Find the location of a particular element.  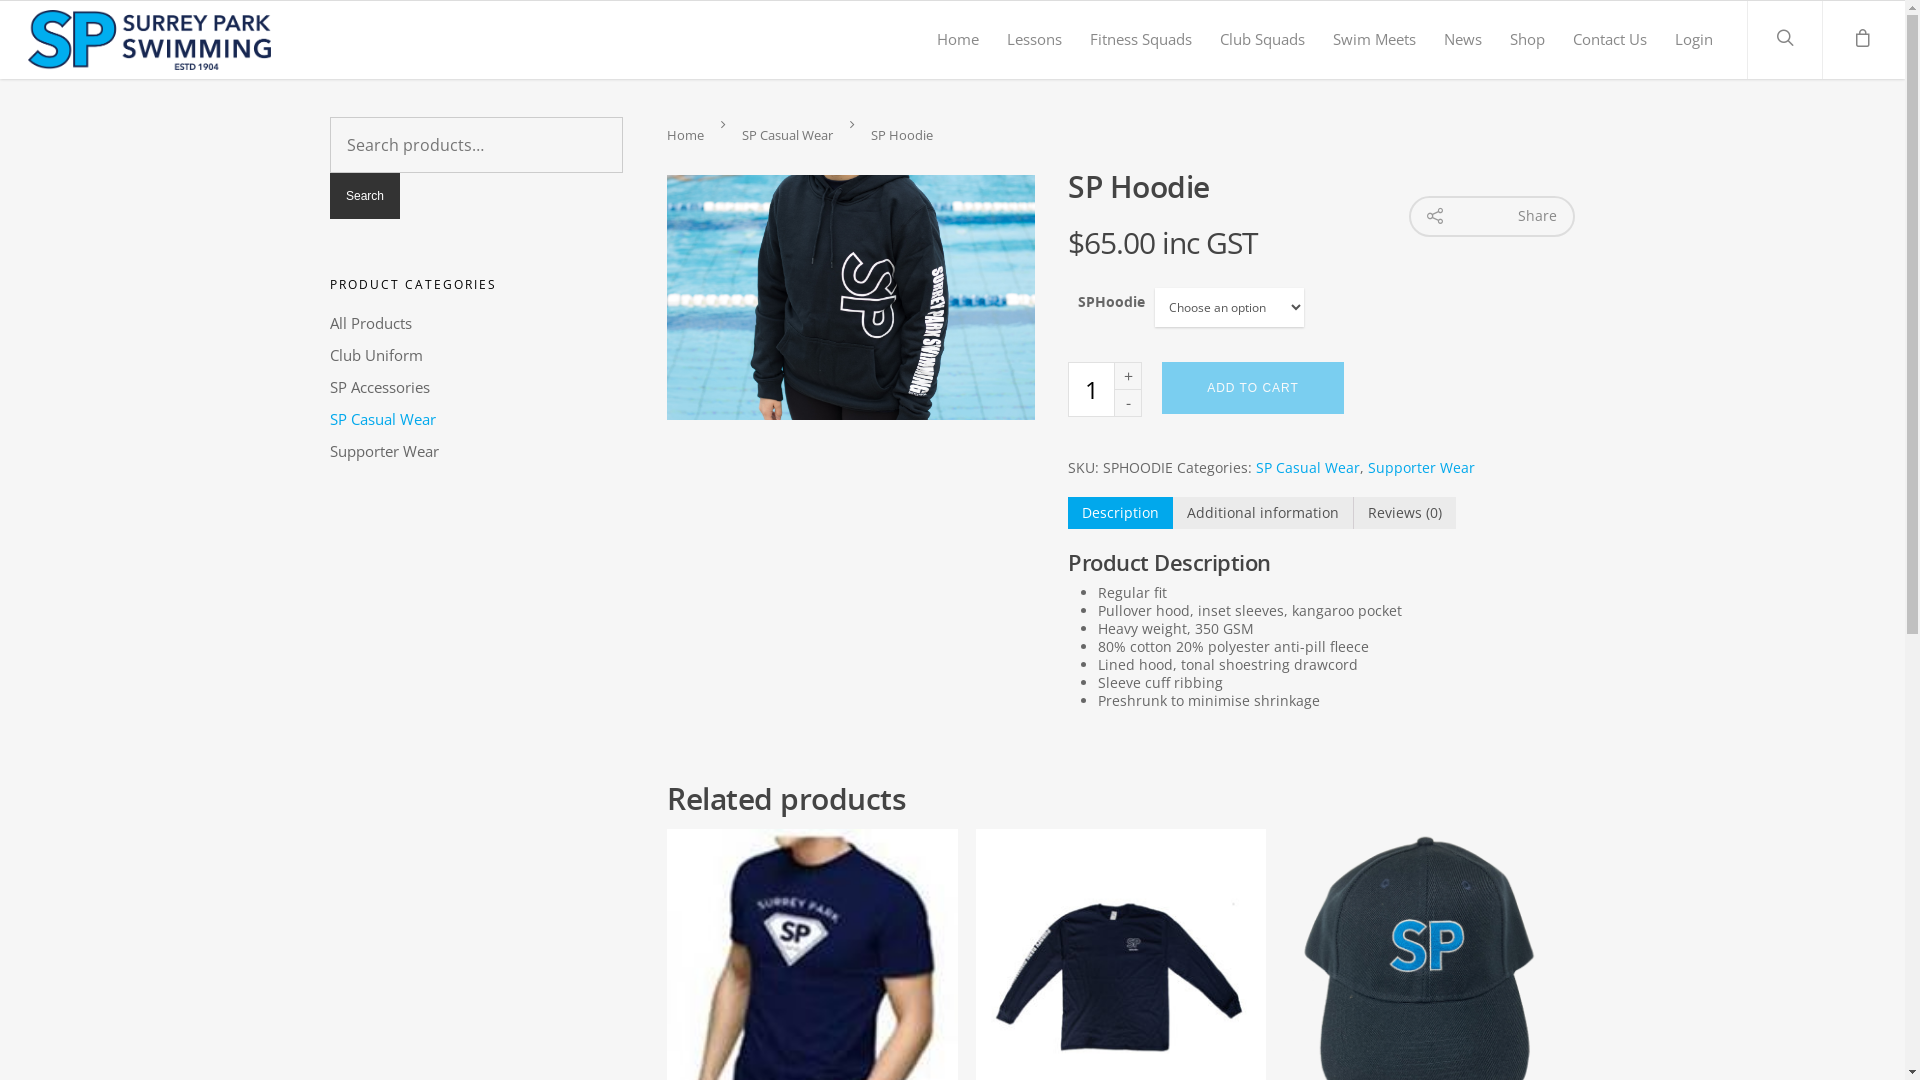

SP Accessories is located at coordinates (476, 387).